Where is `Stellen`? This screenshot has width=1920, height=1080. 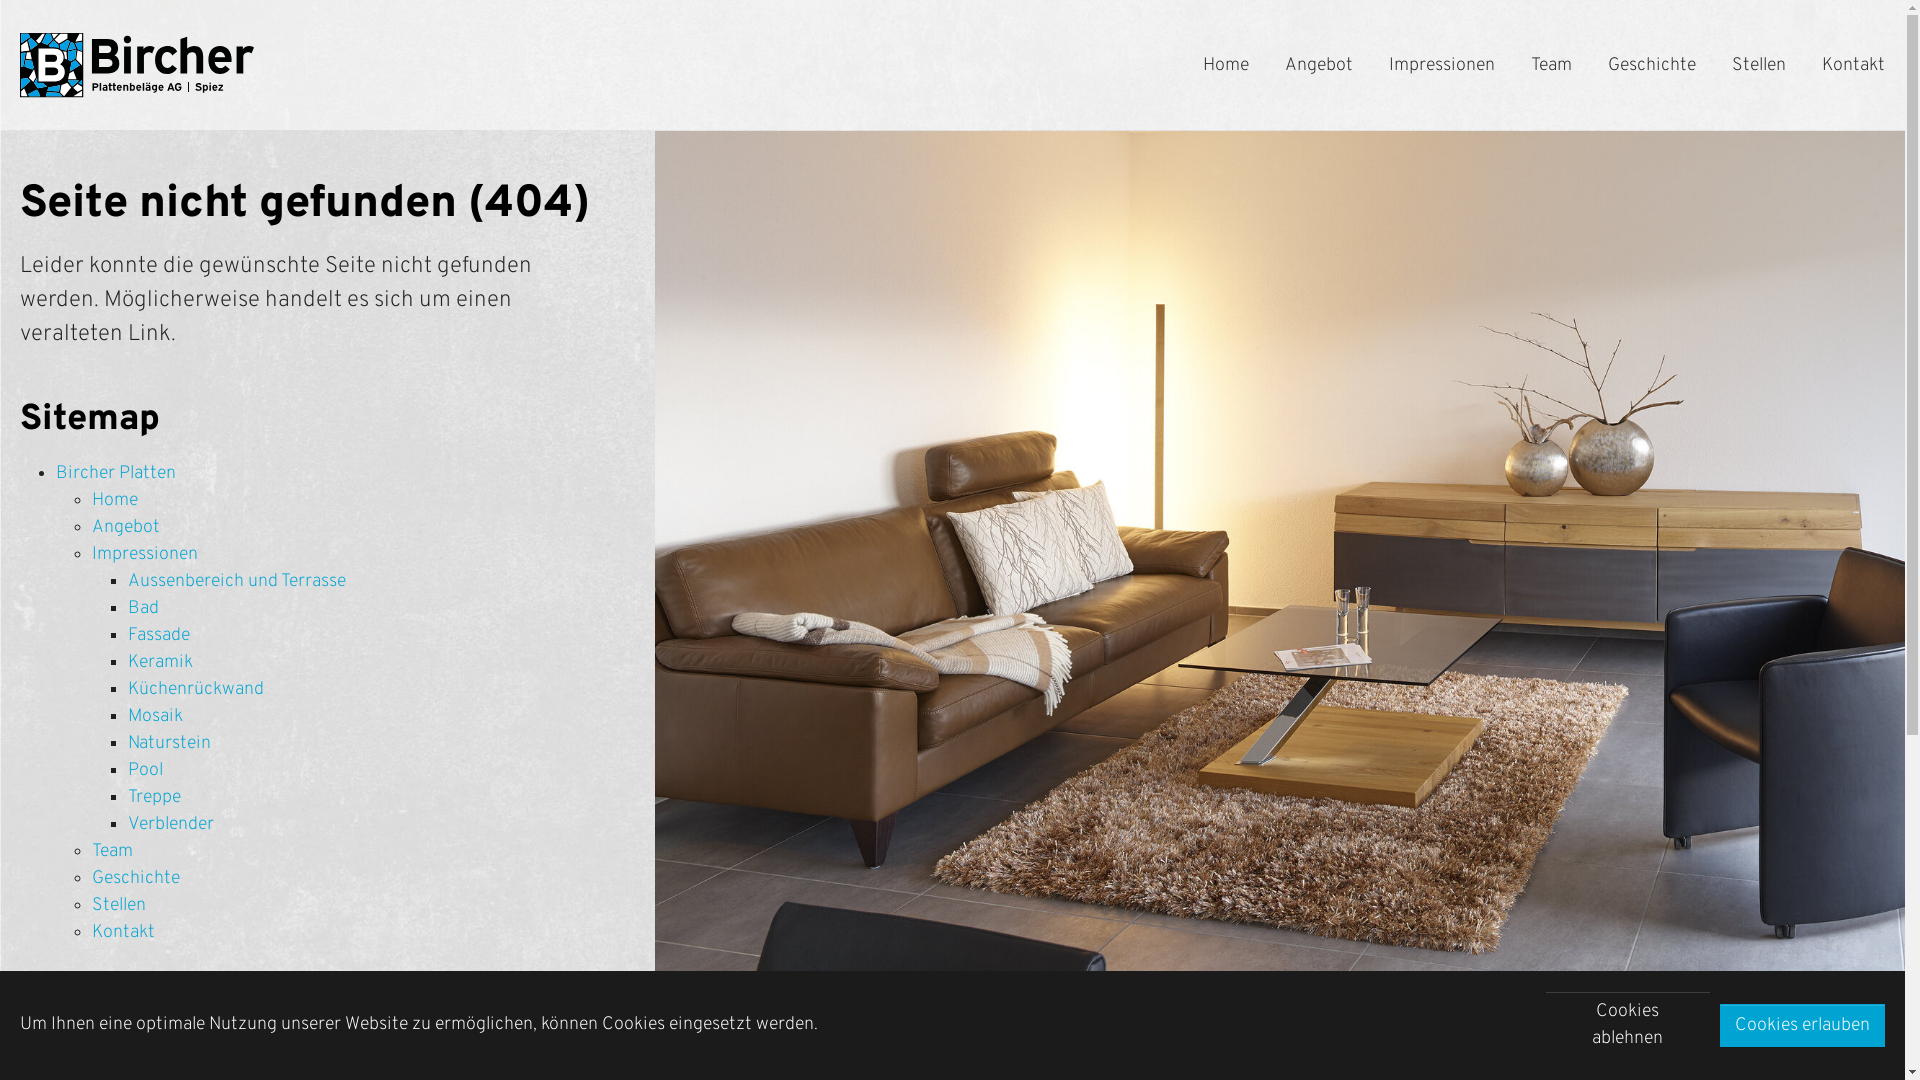
Stellen is located at coordinates (1759, 64).